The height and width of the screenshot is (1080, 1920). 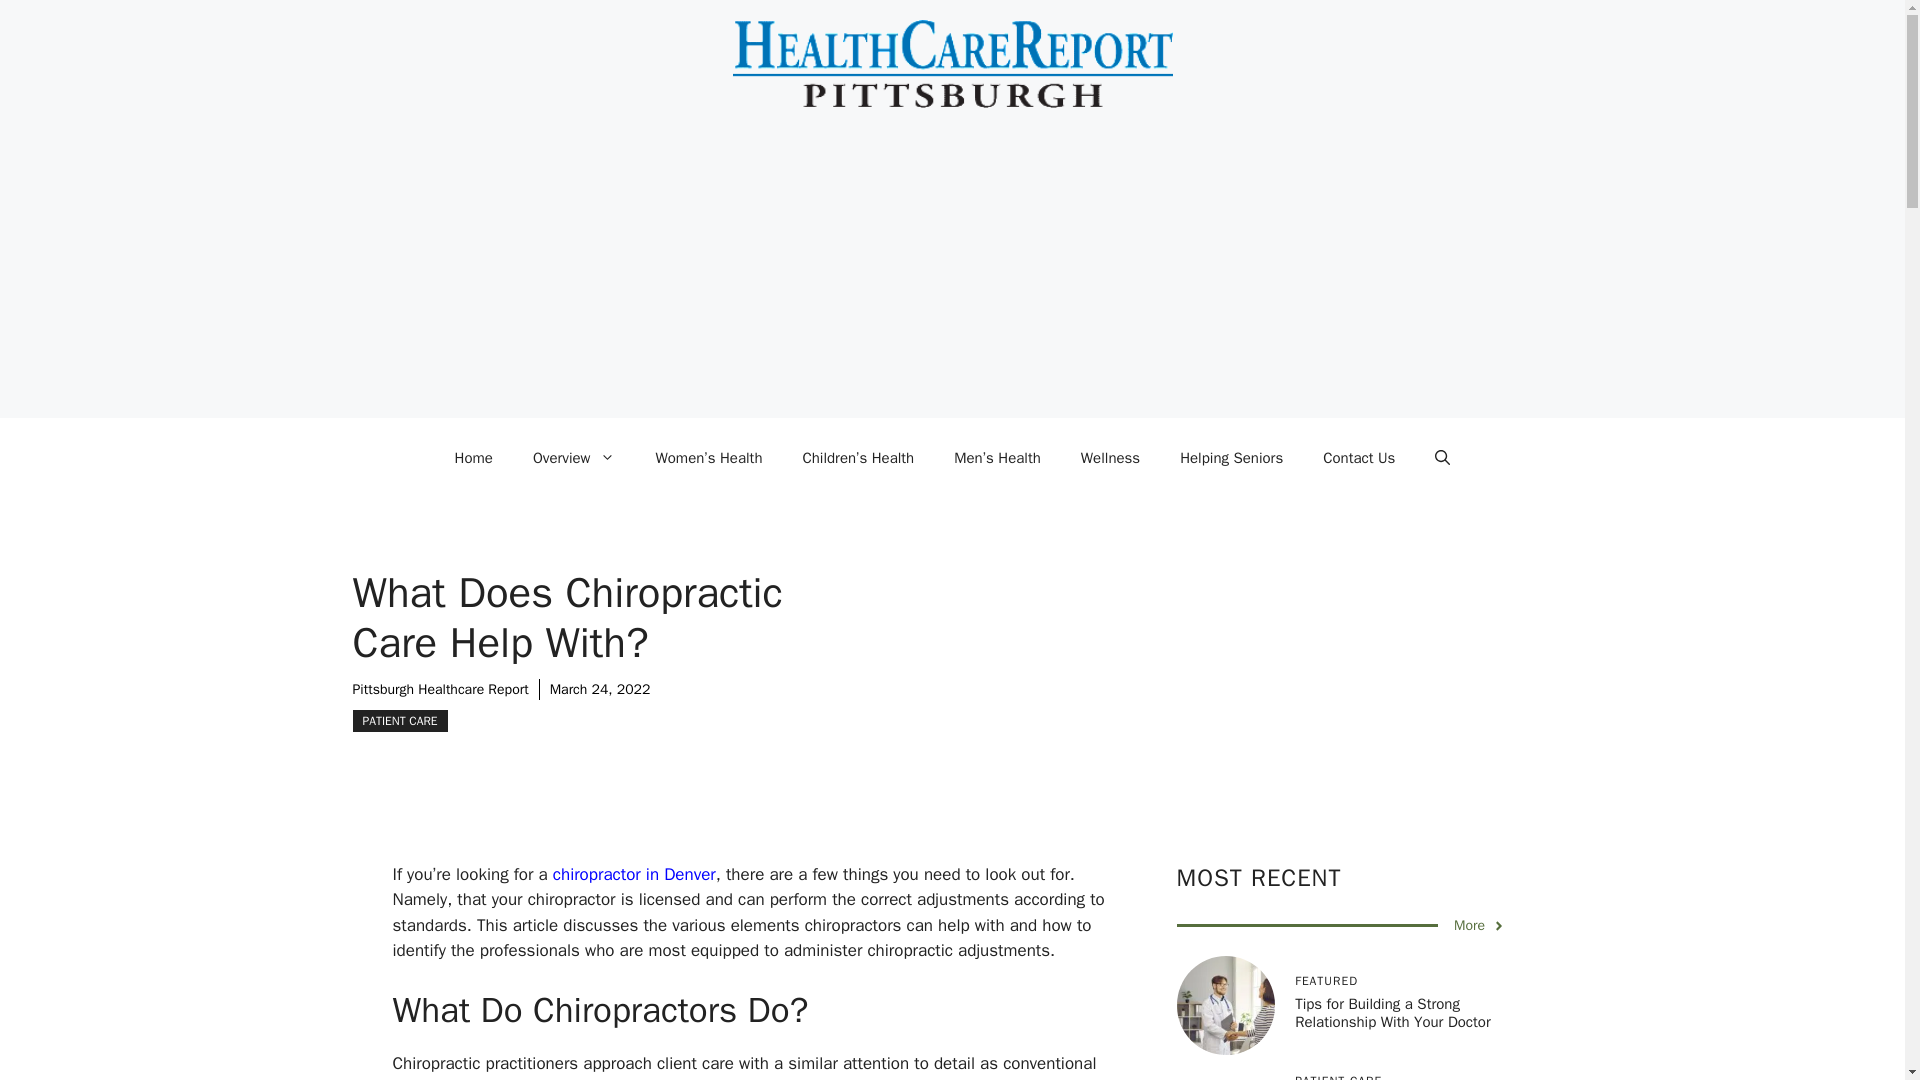 What do you see at coordinates (574, 458) in the screenshot?
I see `Overview` at bounding box center [574, 458].